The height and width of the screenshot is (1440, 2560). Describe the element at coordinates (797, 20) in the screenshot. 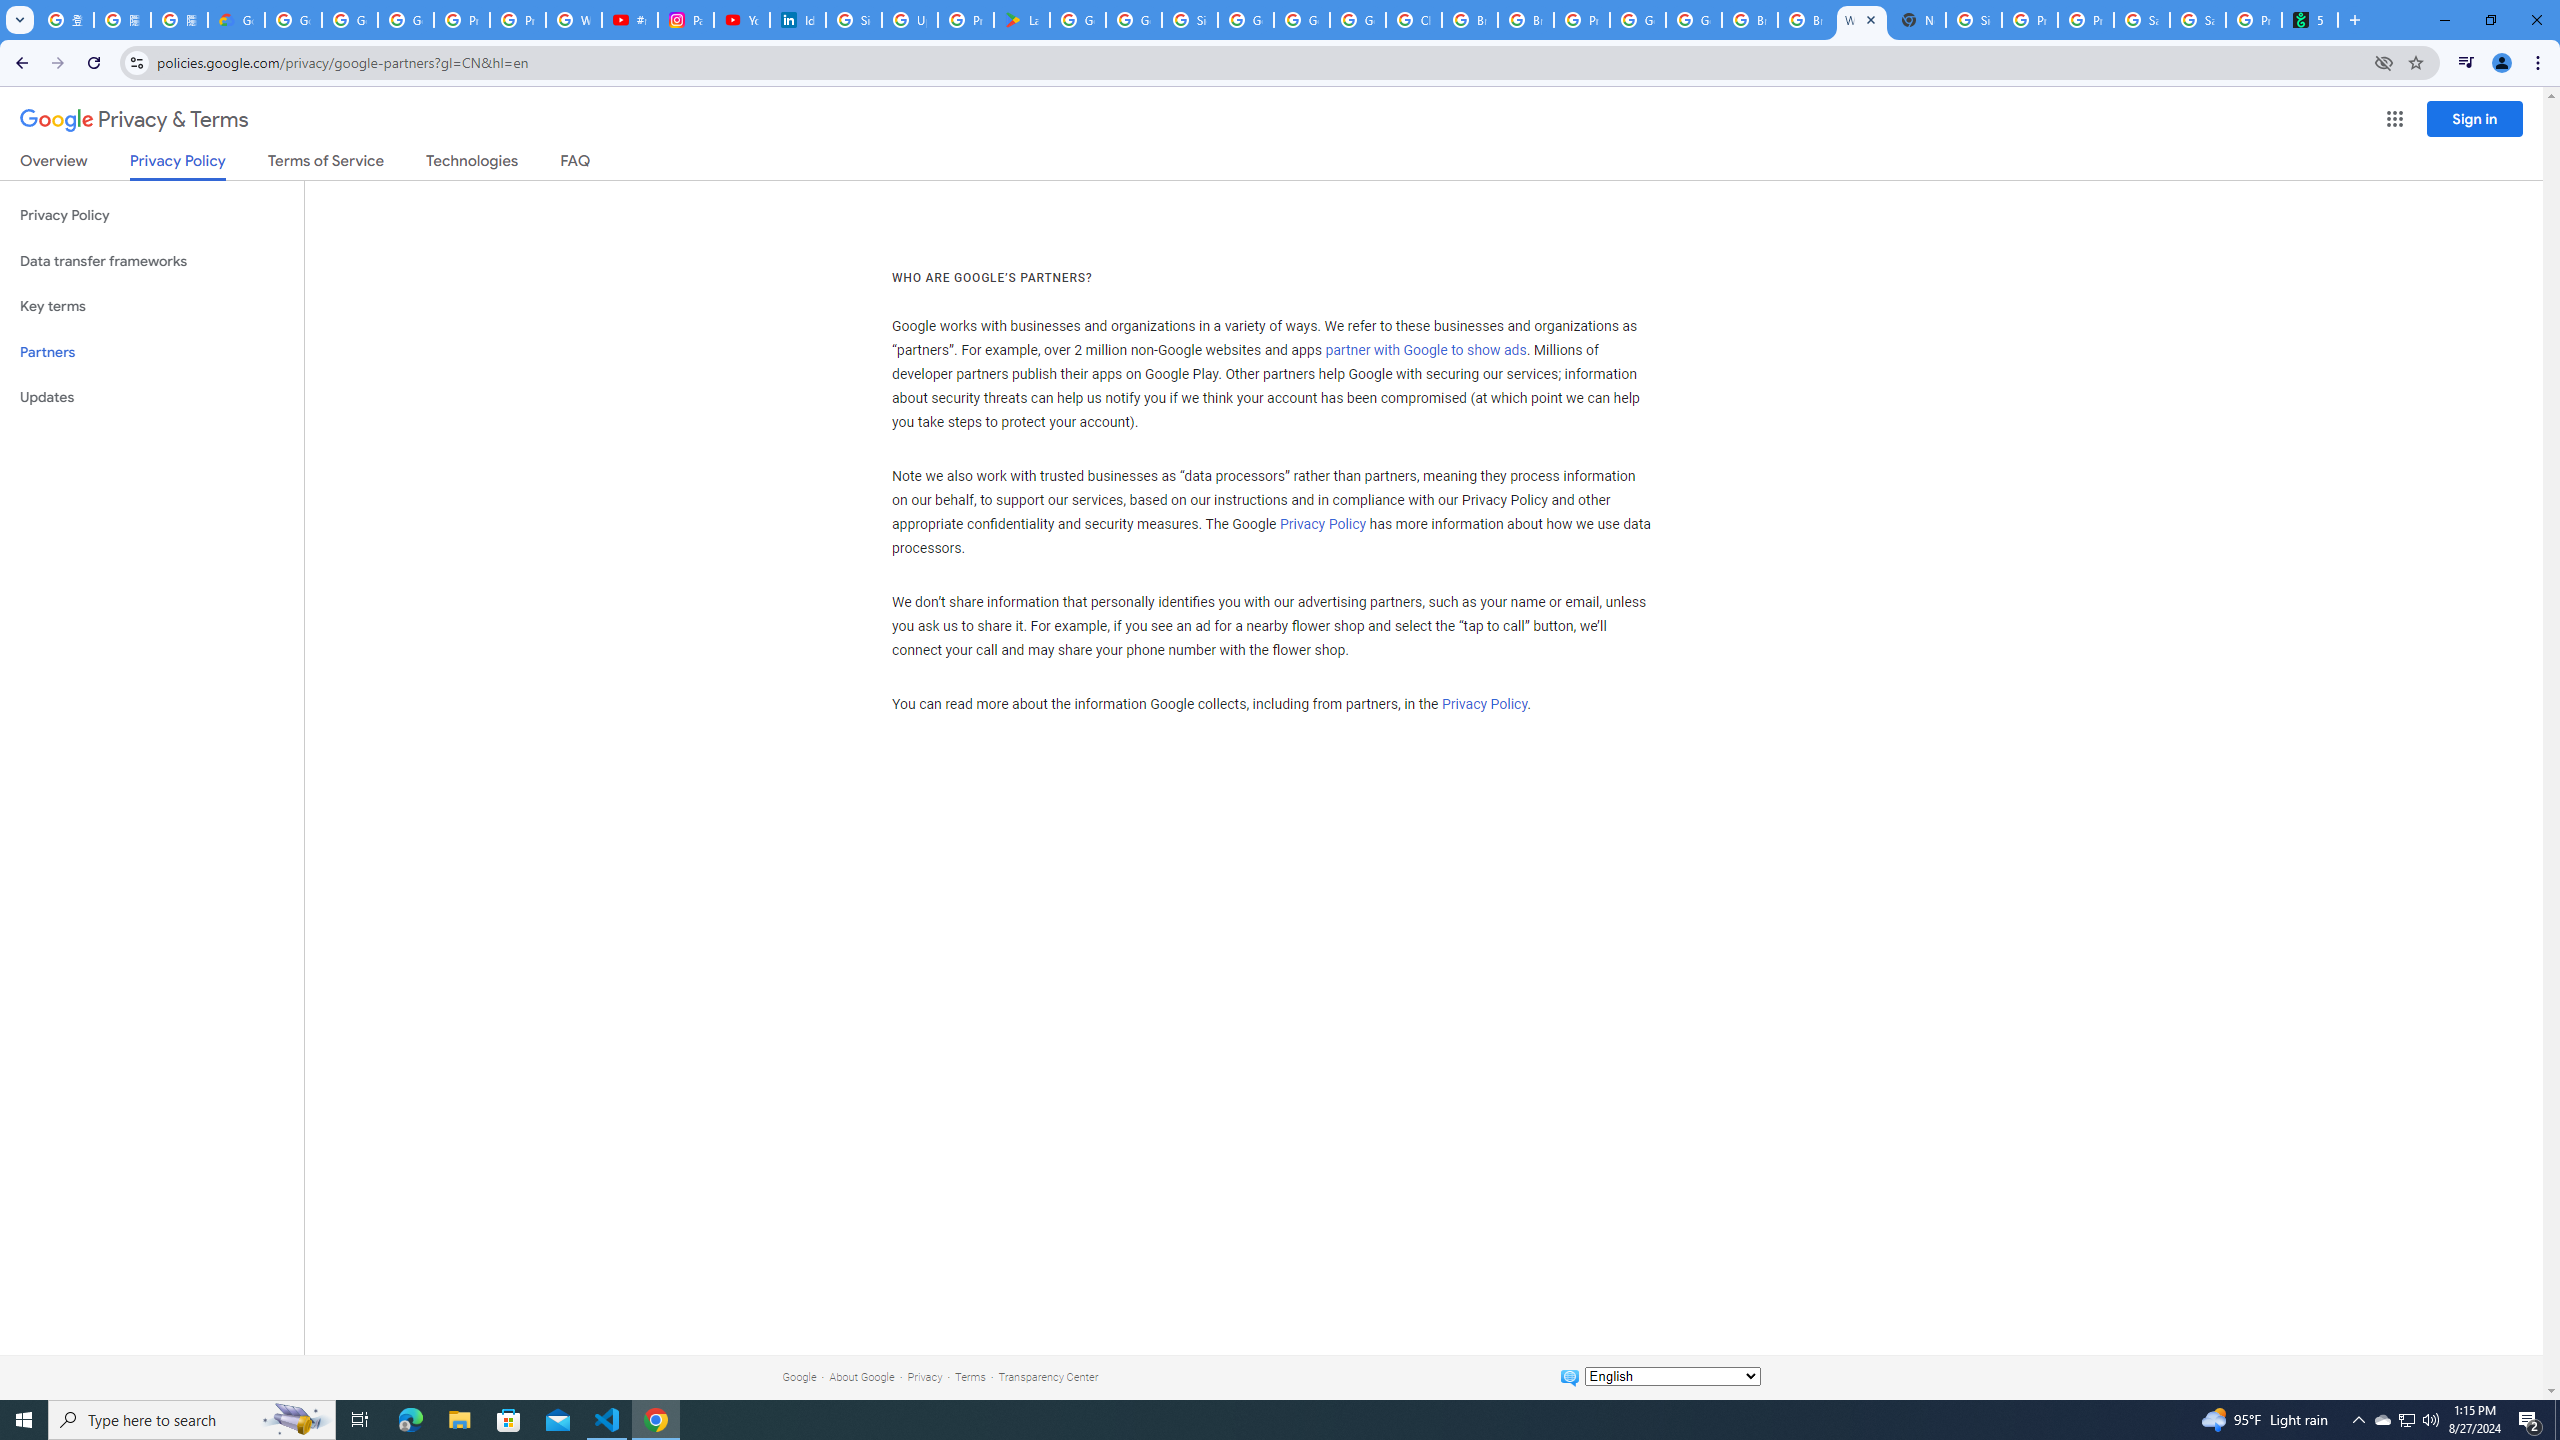

I see `Identity verification via Persona | LinkedIn Help` at that location.